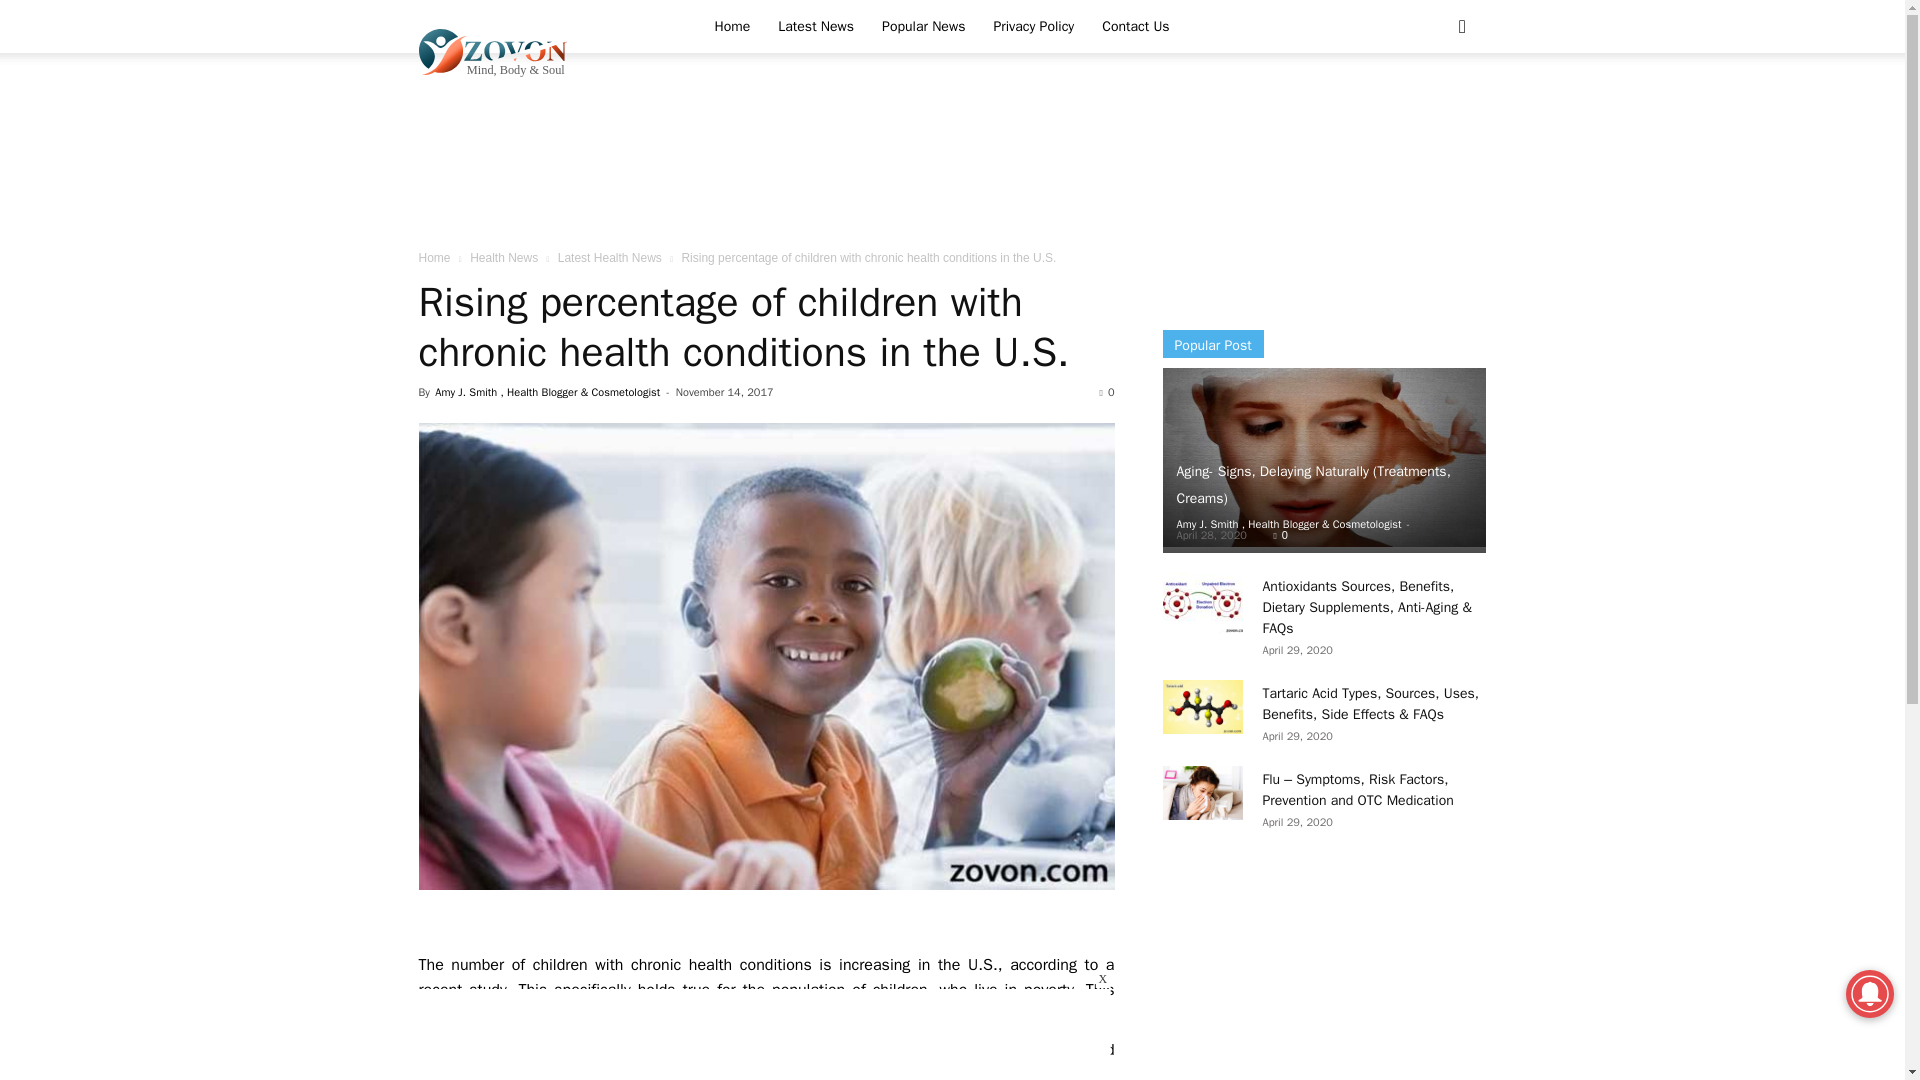  Describe the element at coordinates (951, 165) in the screenshot. I see `Advertisement` at that location.